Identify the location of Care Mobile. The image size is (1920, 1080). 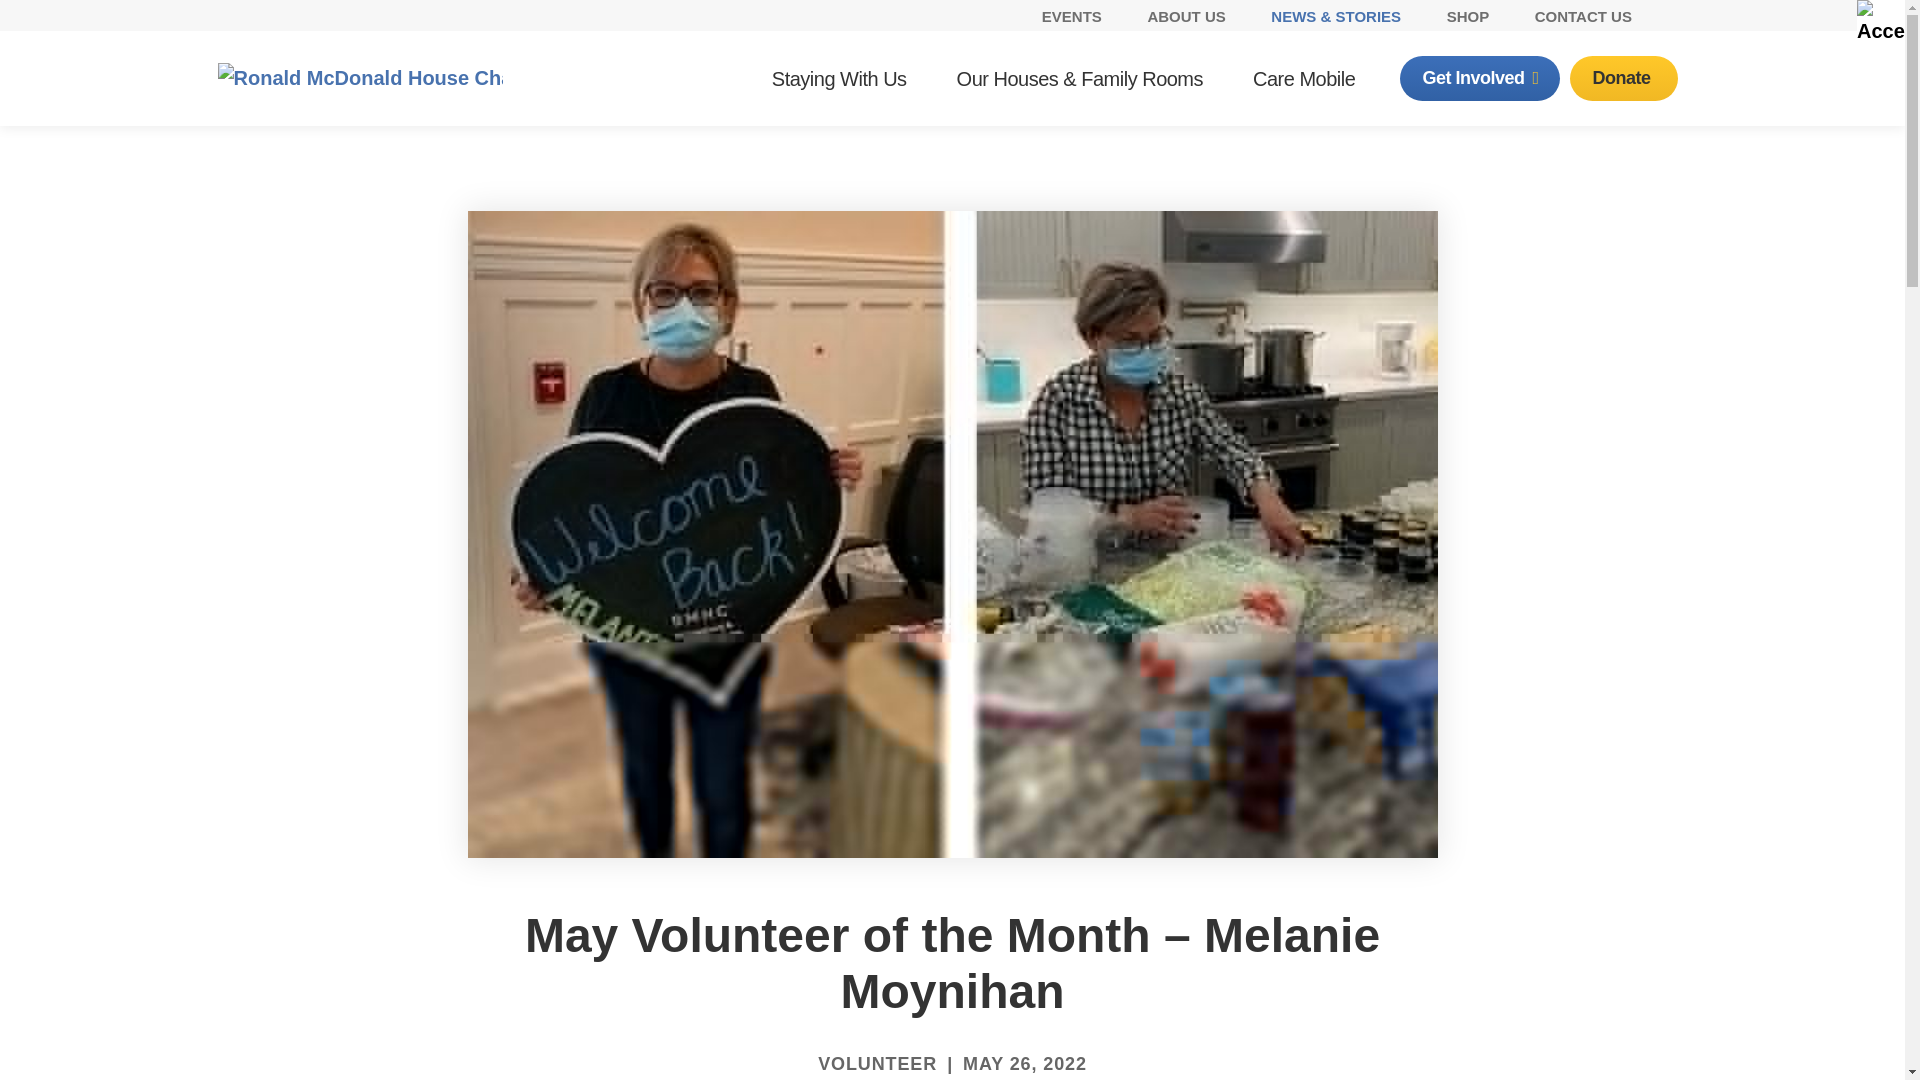
(1304, 79).